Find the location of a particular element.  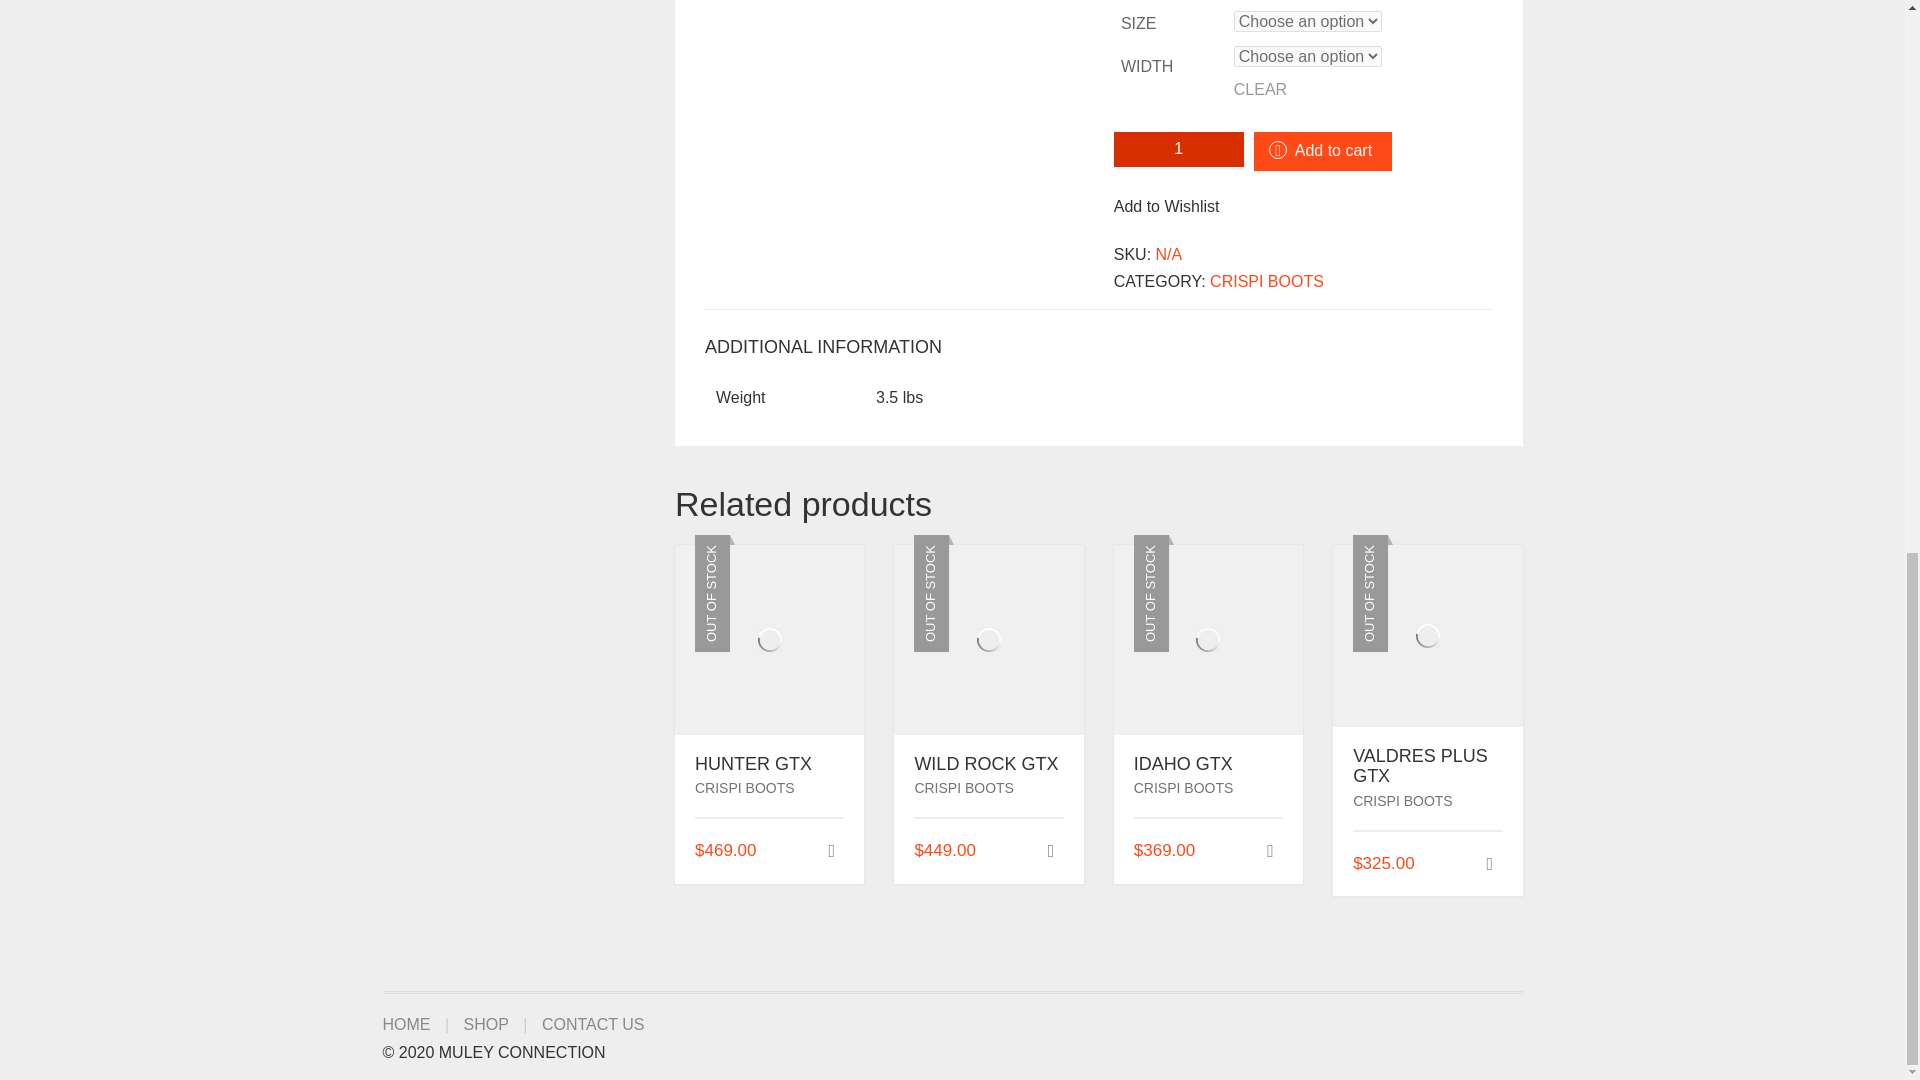

Select options is located at coordinates (1270, 850).